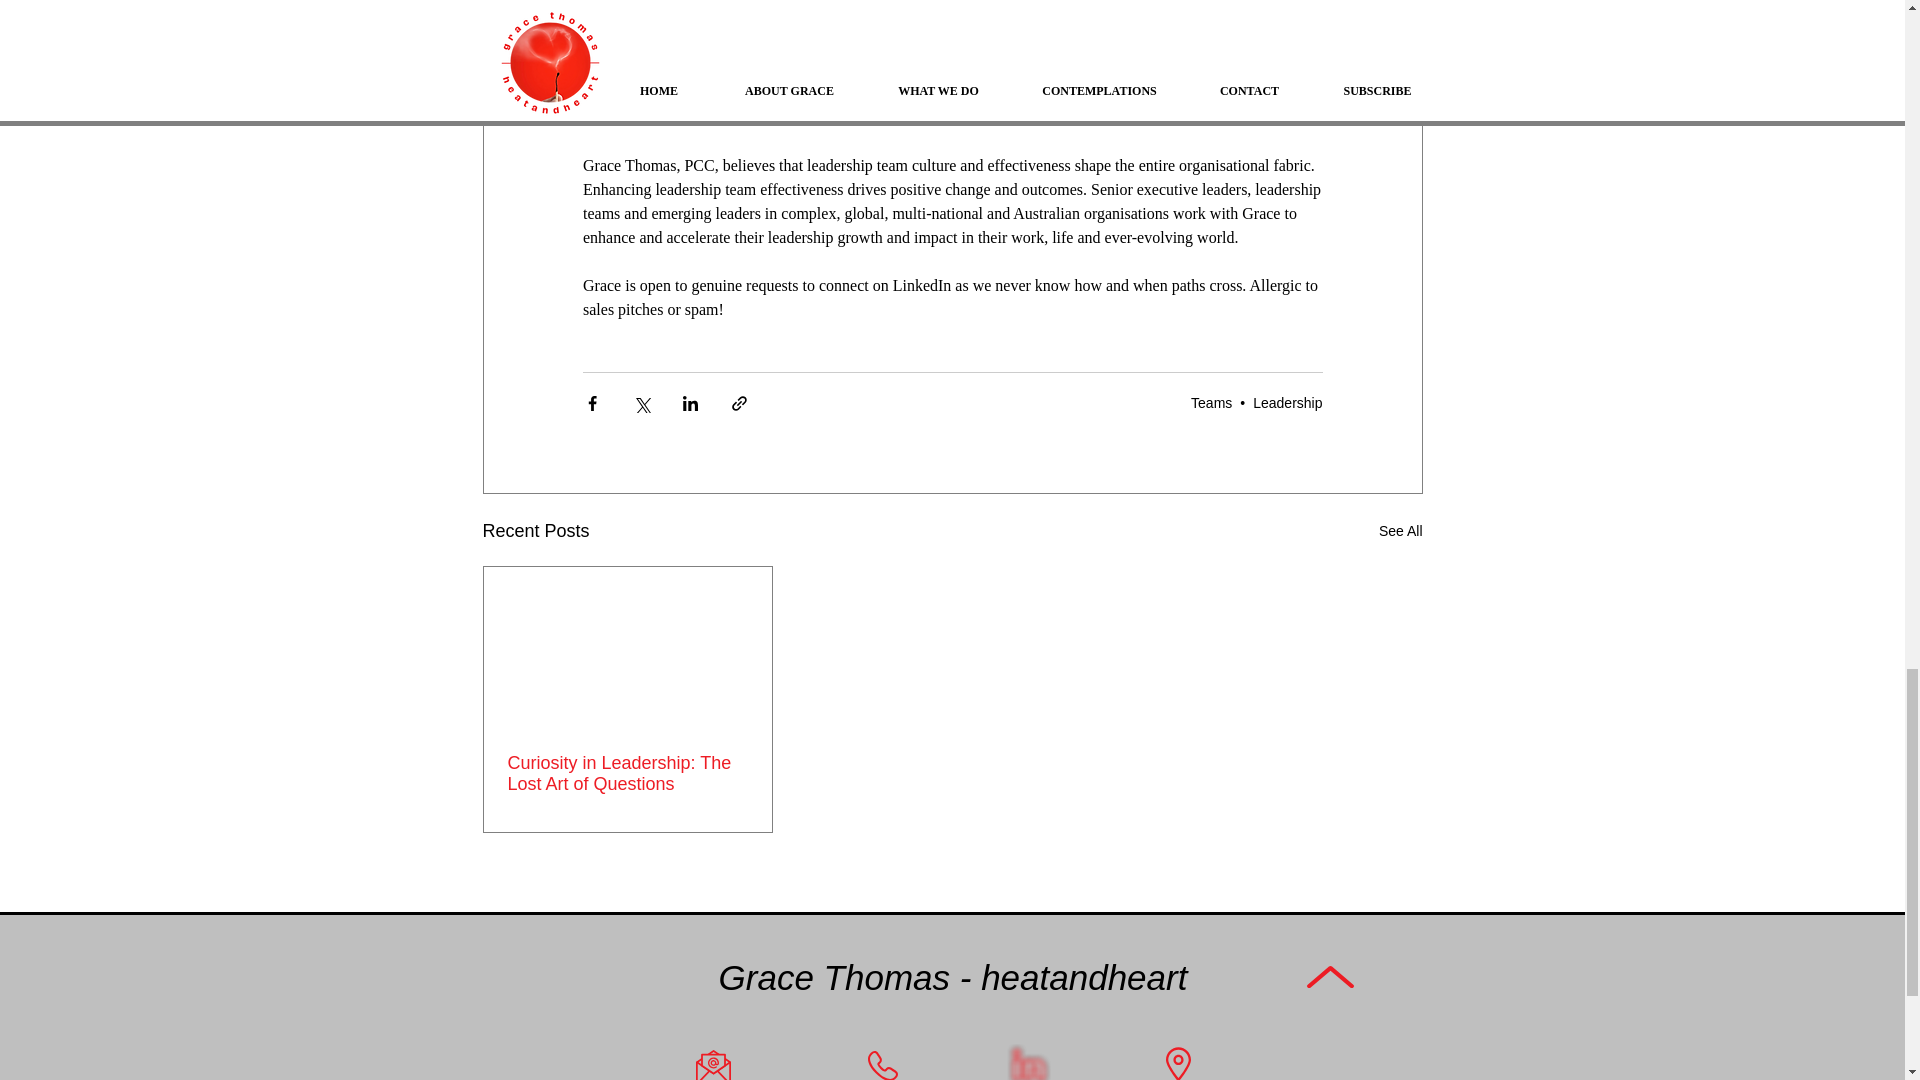 This screenshot has width=1920, height=1080. What do you see at coordinates (854, 60) in the screenshot?
I see `Turn Your Group Into A True Team` at bounding box center [854, 60].